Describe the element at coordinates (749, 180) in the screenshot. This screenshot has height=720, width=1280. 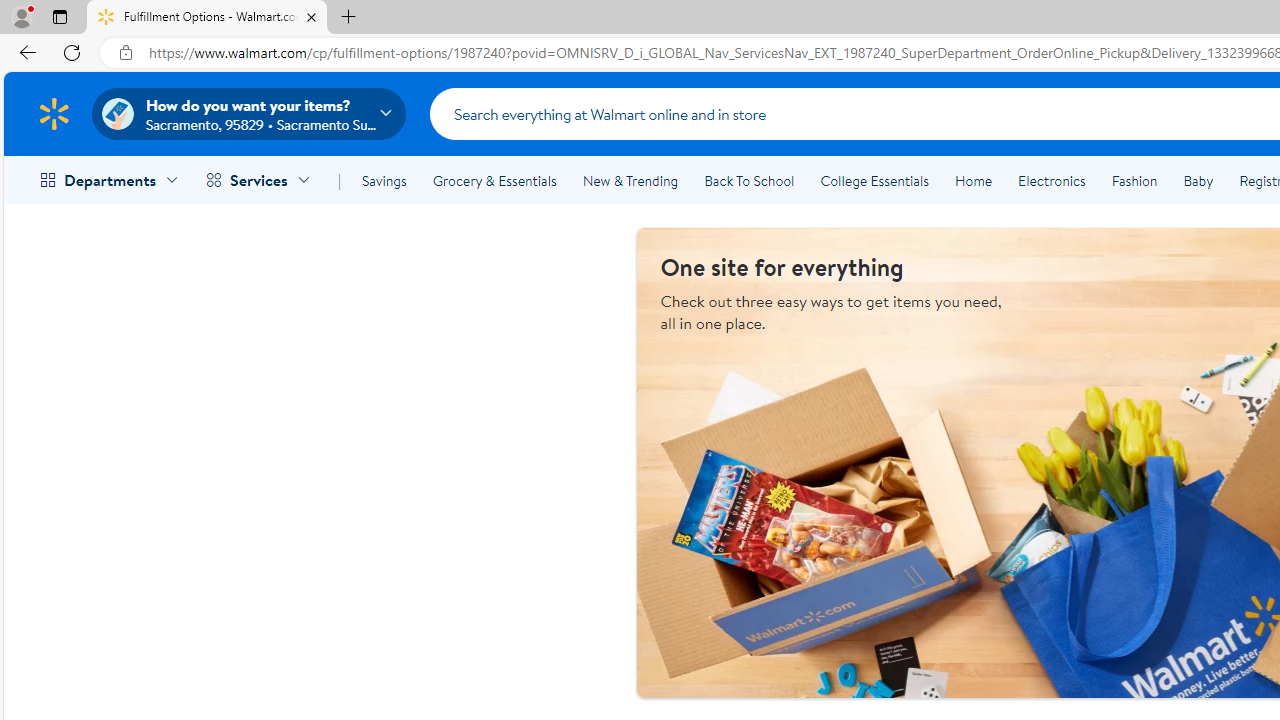
I see `Back To School` at that location.